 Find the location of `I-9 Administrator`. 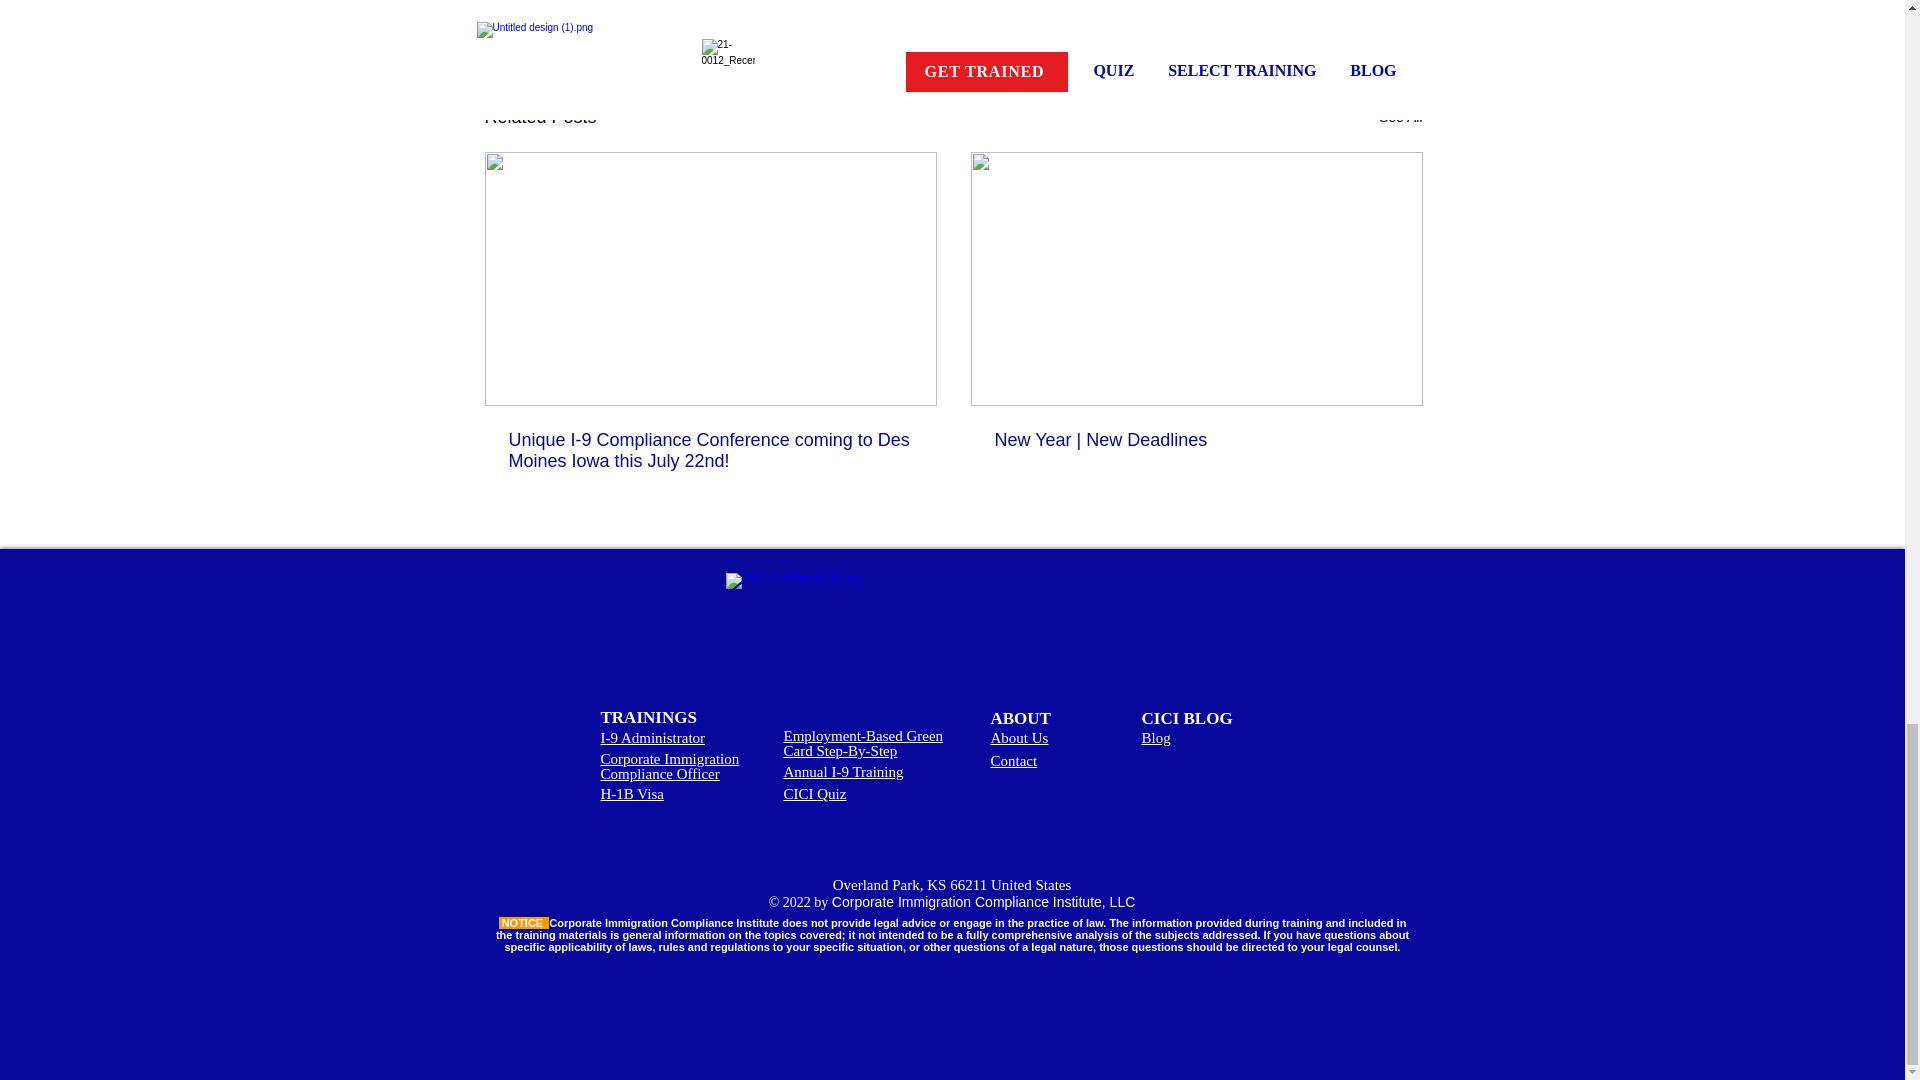

I-9 Administrator is located at coordinates (652, 738).